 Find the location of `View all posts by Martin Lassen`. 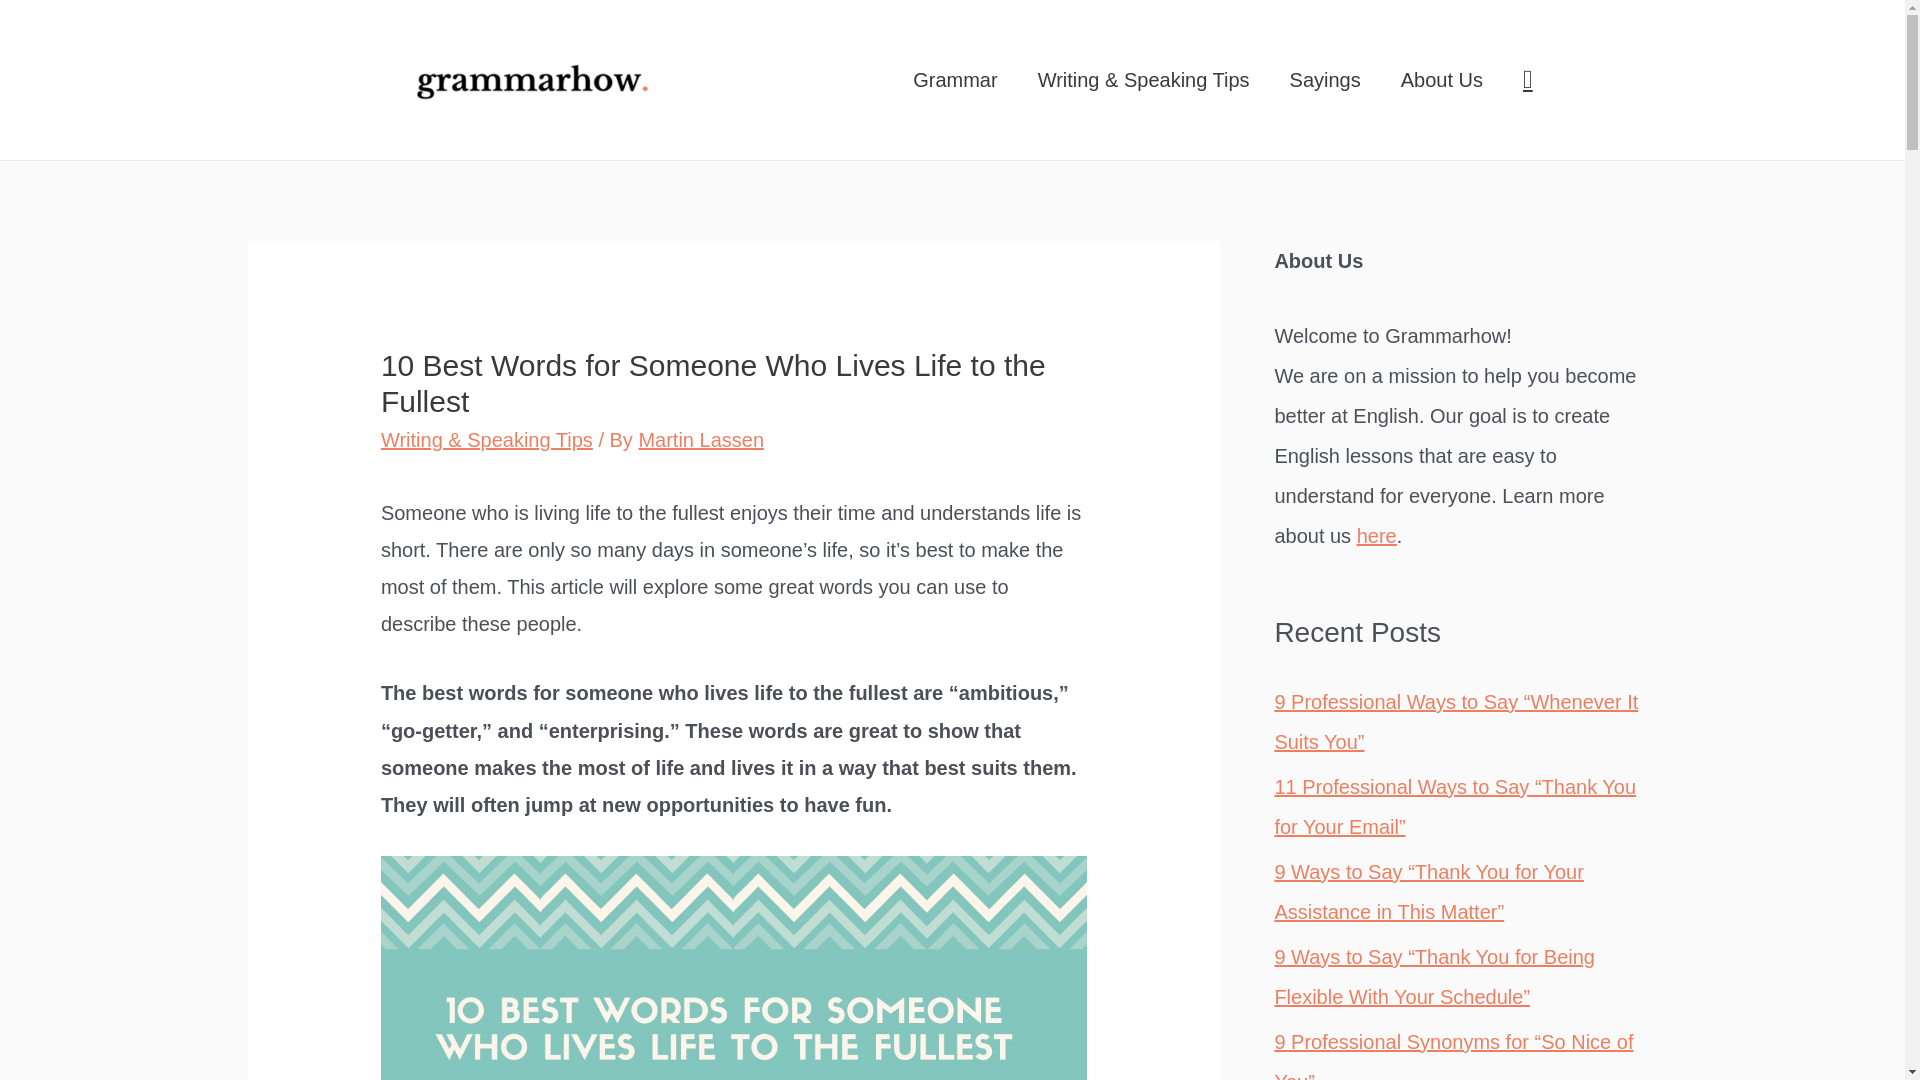

View all posts by Martin Lassen is located at coordinates (700, 440).